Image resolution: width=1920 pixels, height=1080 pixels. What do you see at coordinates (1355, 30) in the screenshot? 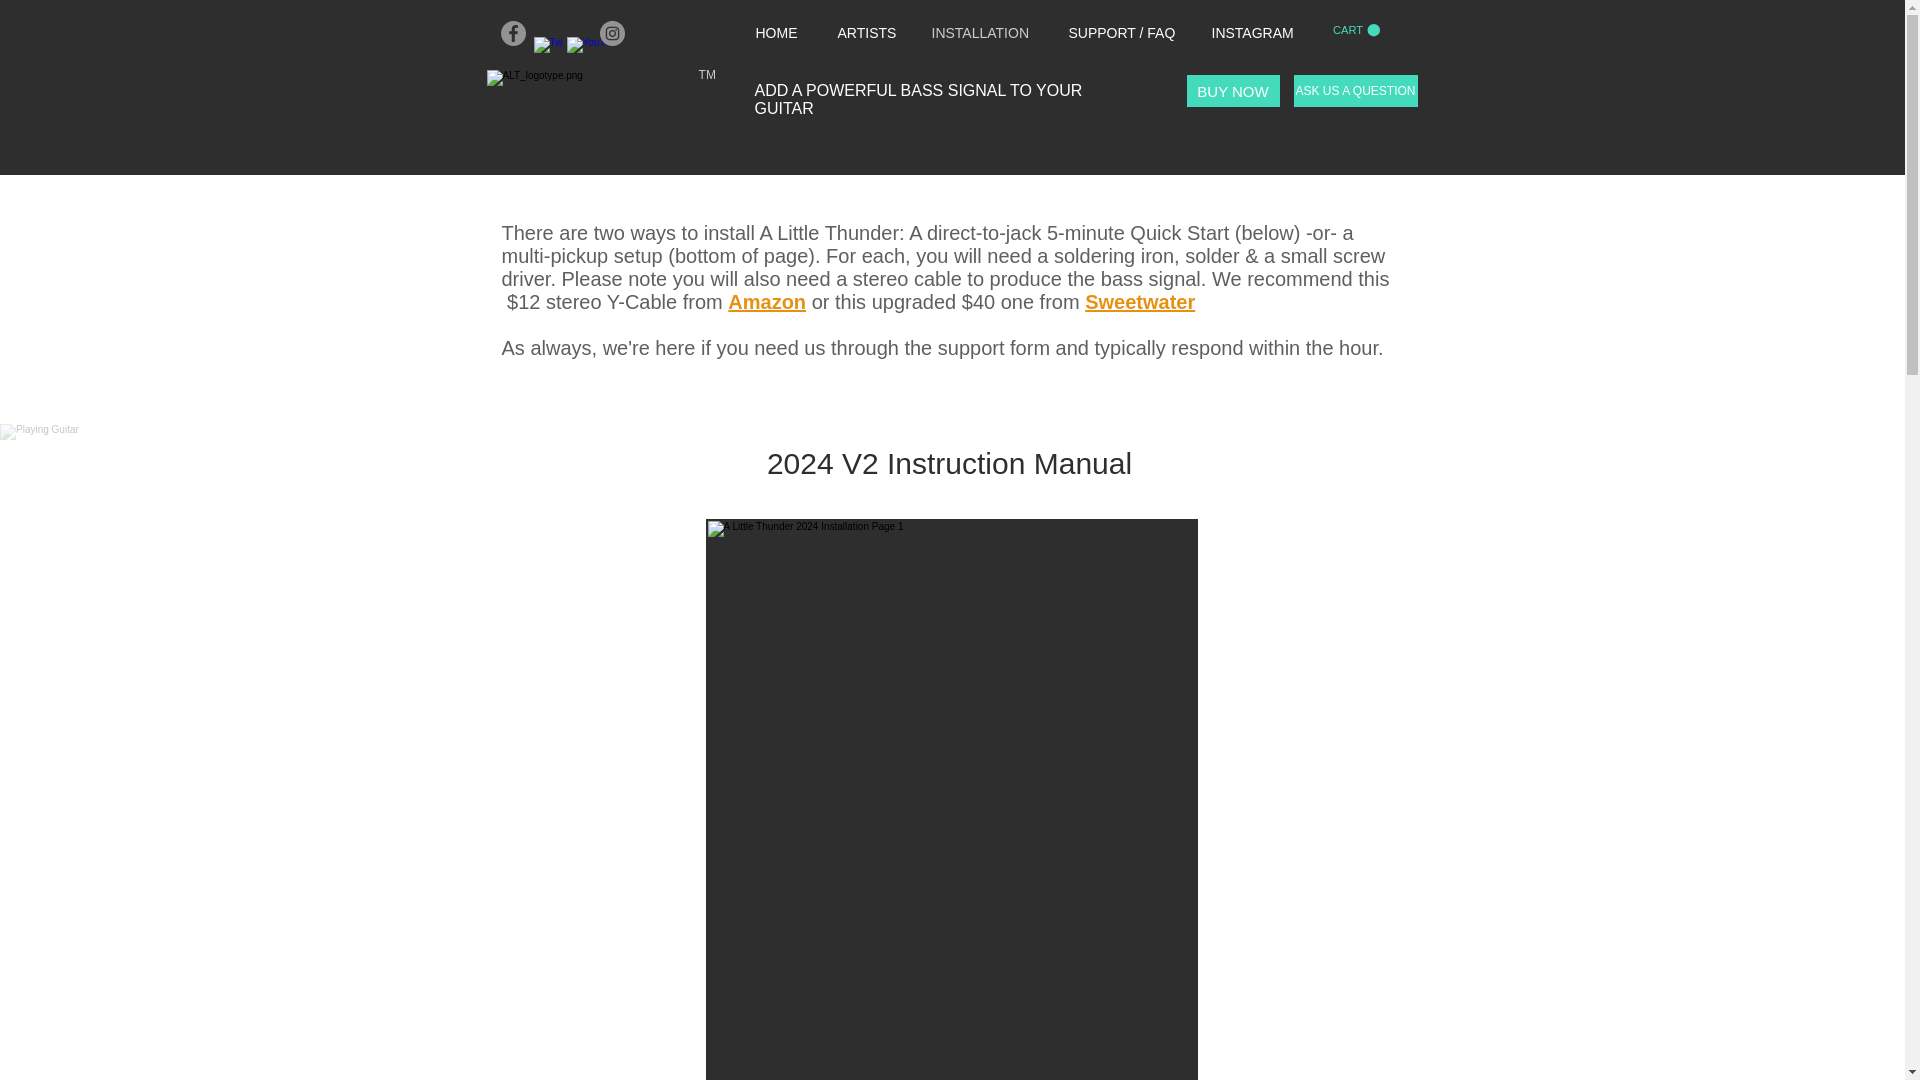
I see `CART` at bounding box center [1355, 30].